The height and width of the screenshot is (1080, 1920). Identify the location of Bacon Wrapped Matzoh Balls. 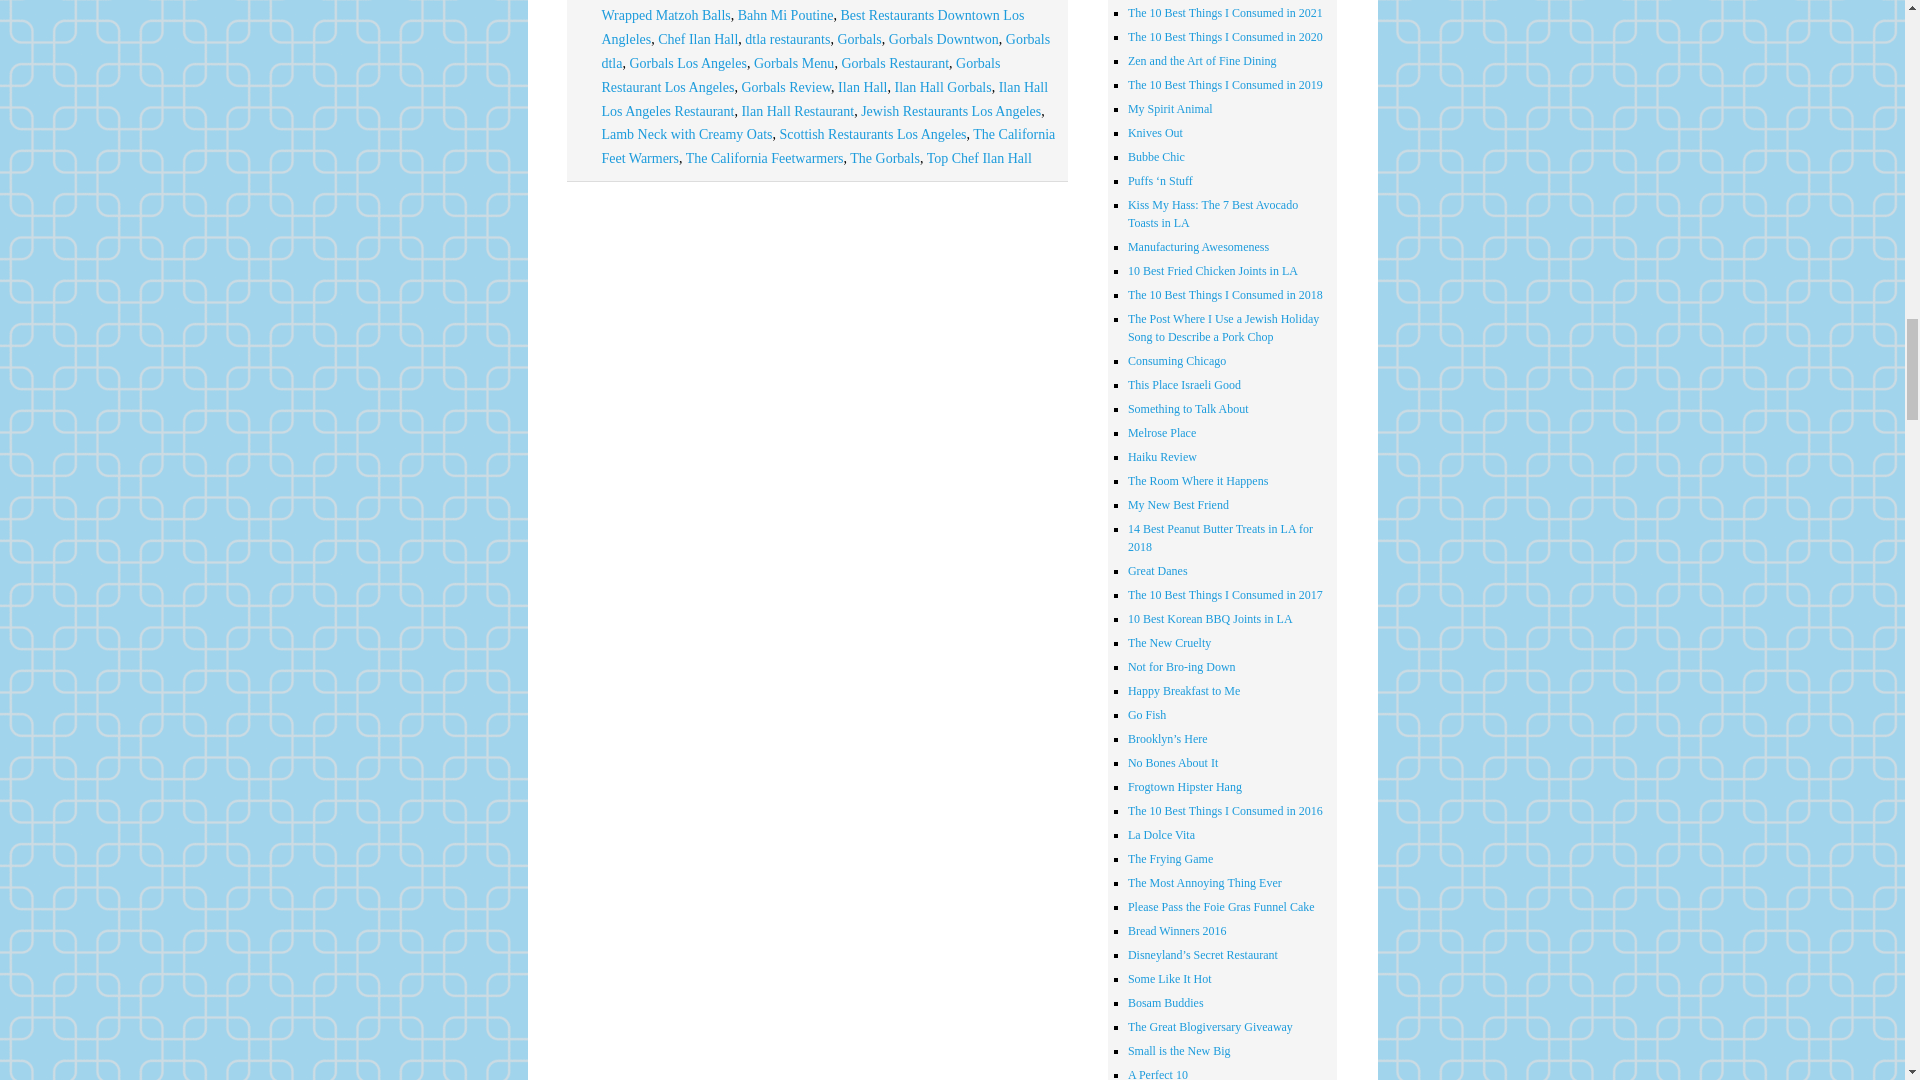
(827, 12).